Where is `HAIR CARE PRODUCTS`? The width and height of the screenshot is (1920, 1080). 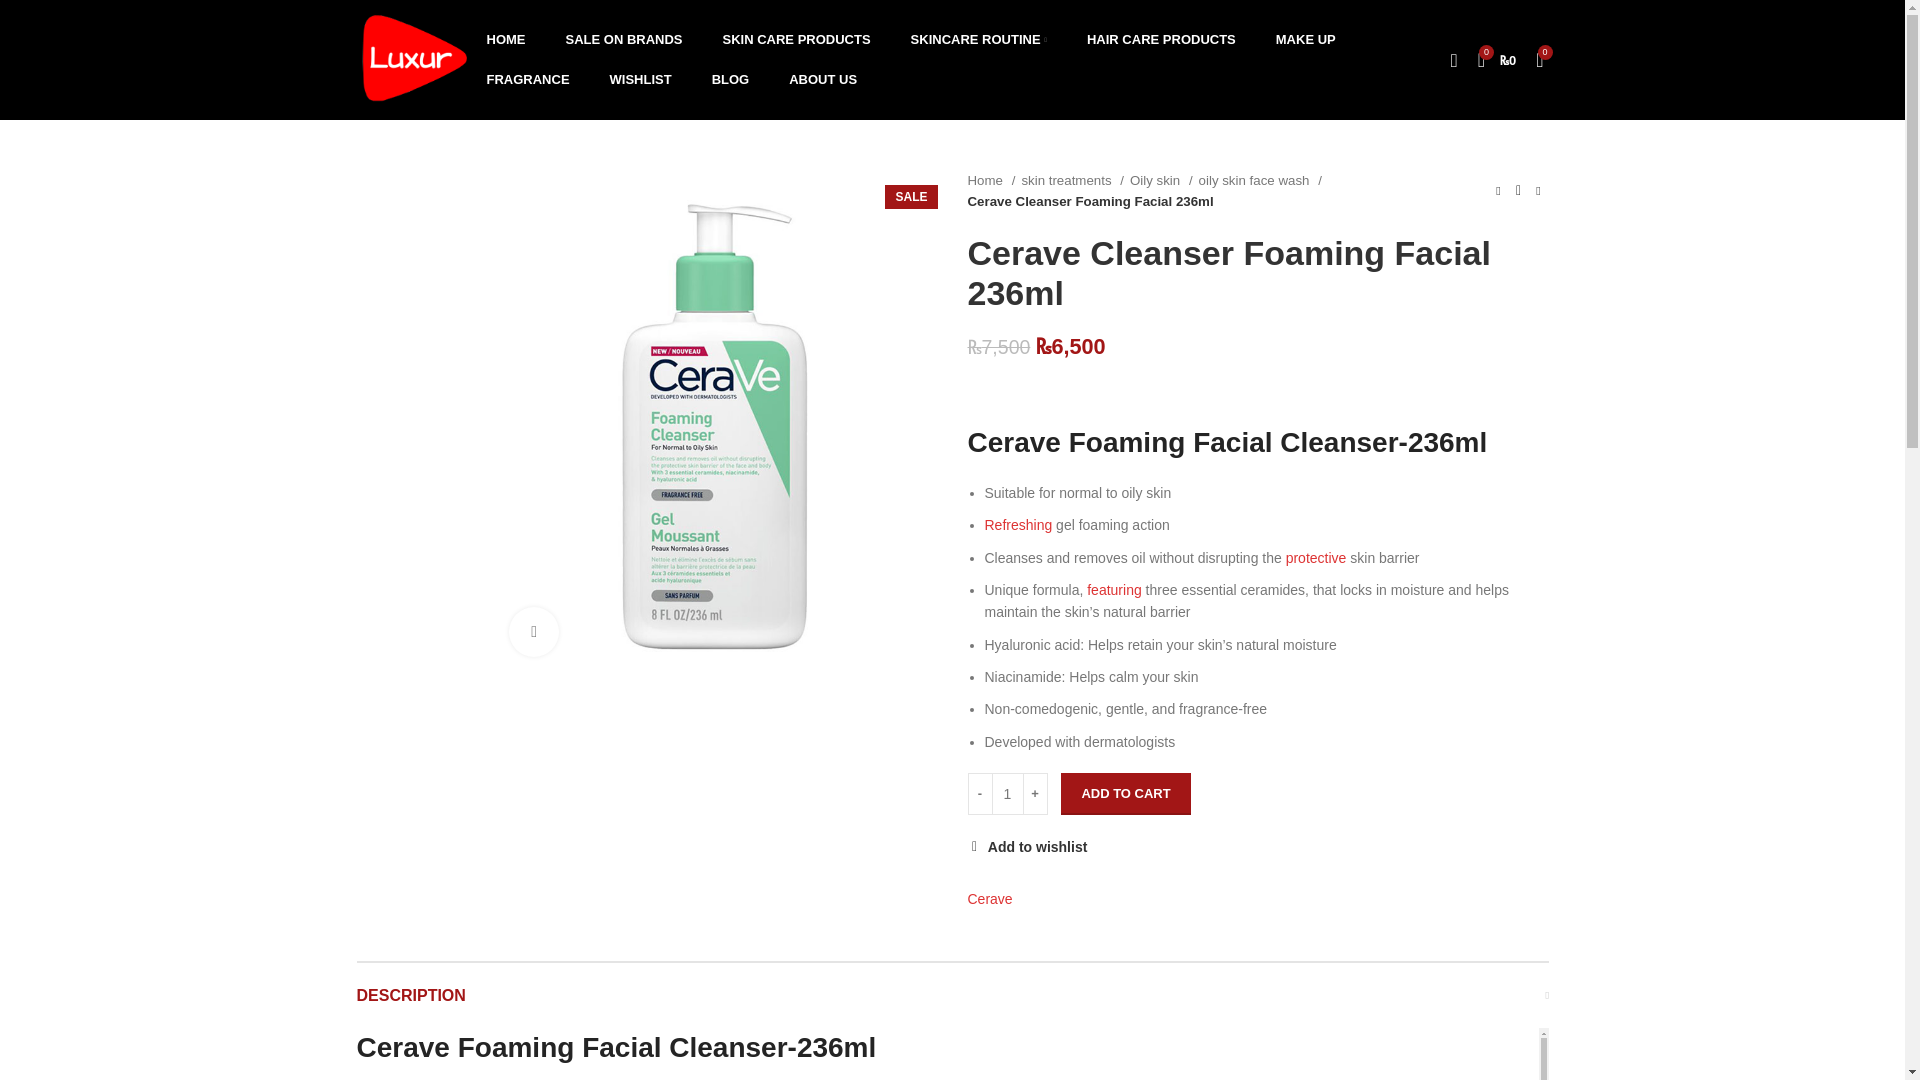 HAIR CARE PRODUCTS is located at coordinates (1161, 40).